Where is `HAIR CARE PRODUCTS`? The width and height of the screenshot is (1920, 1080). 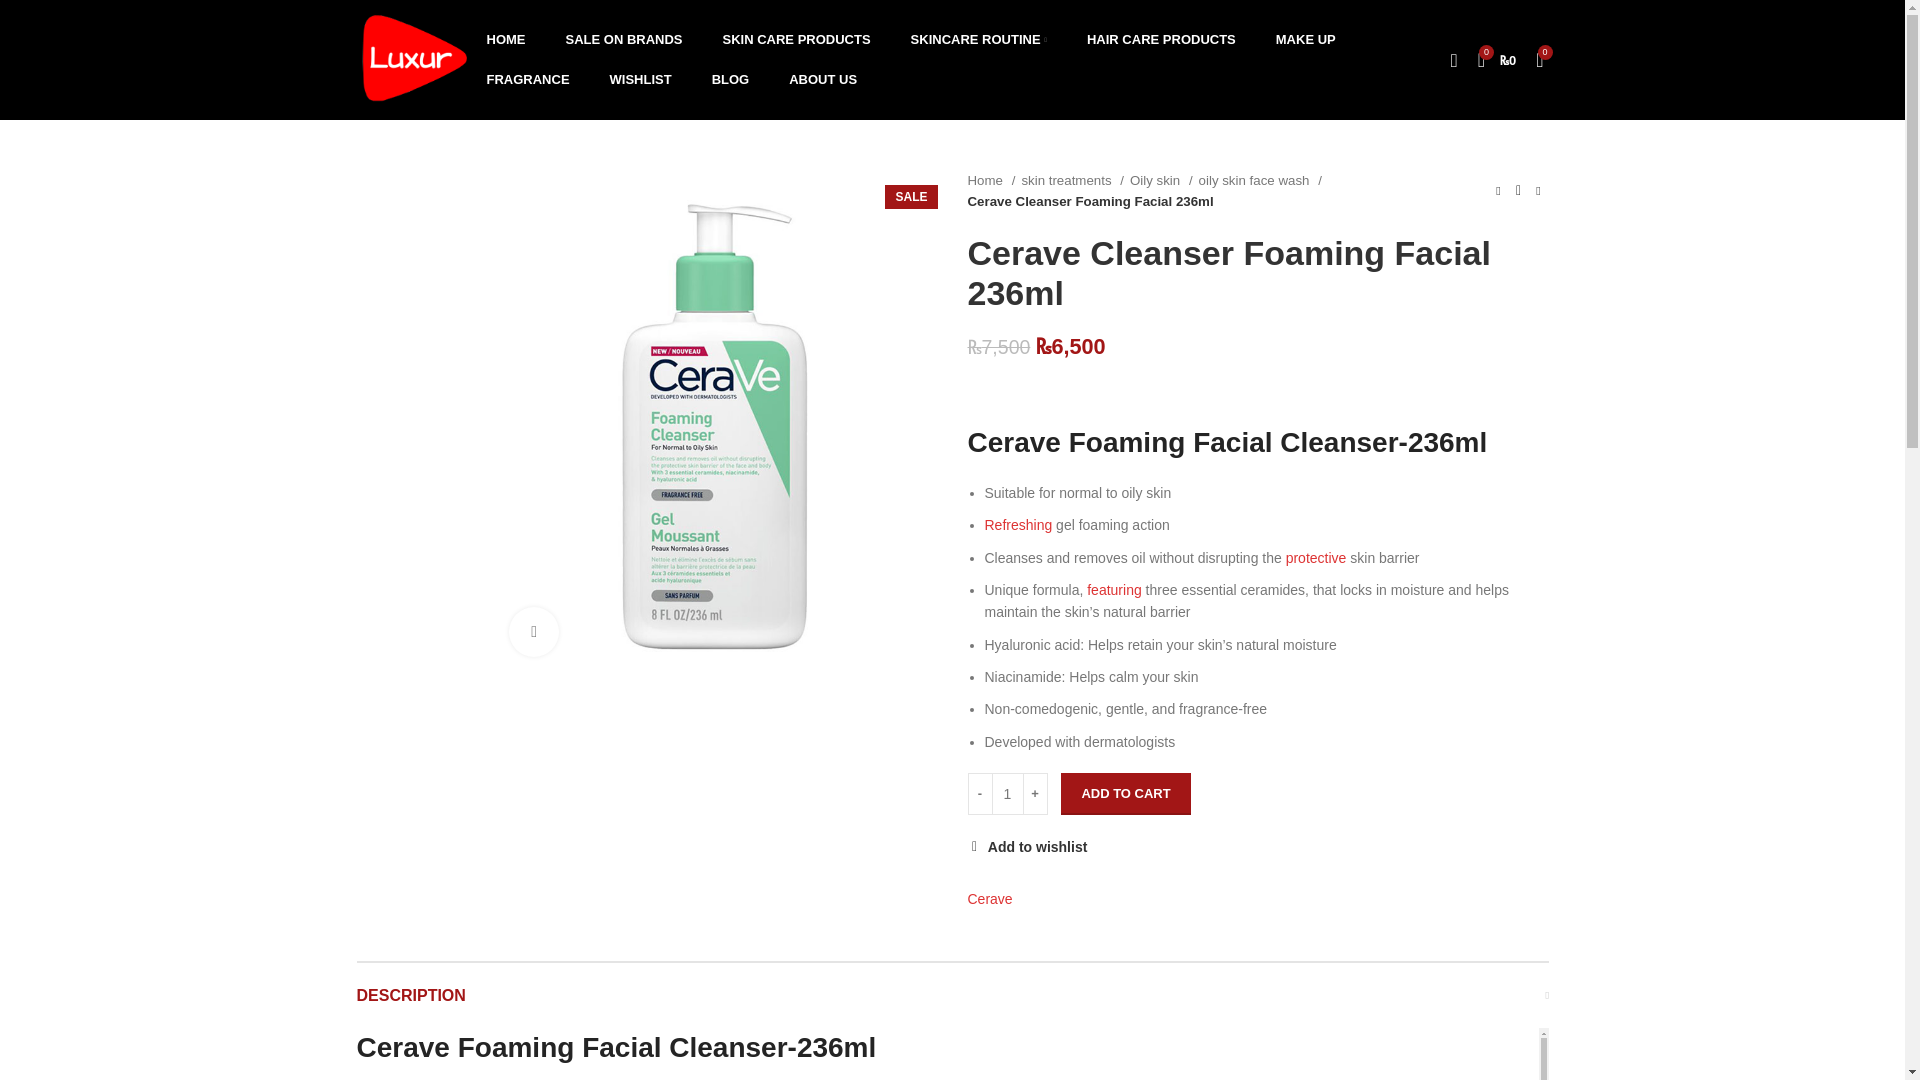 HAIR CARE PRODUCTS is located at coordinates (1161, 40).